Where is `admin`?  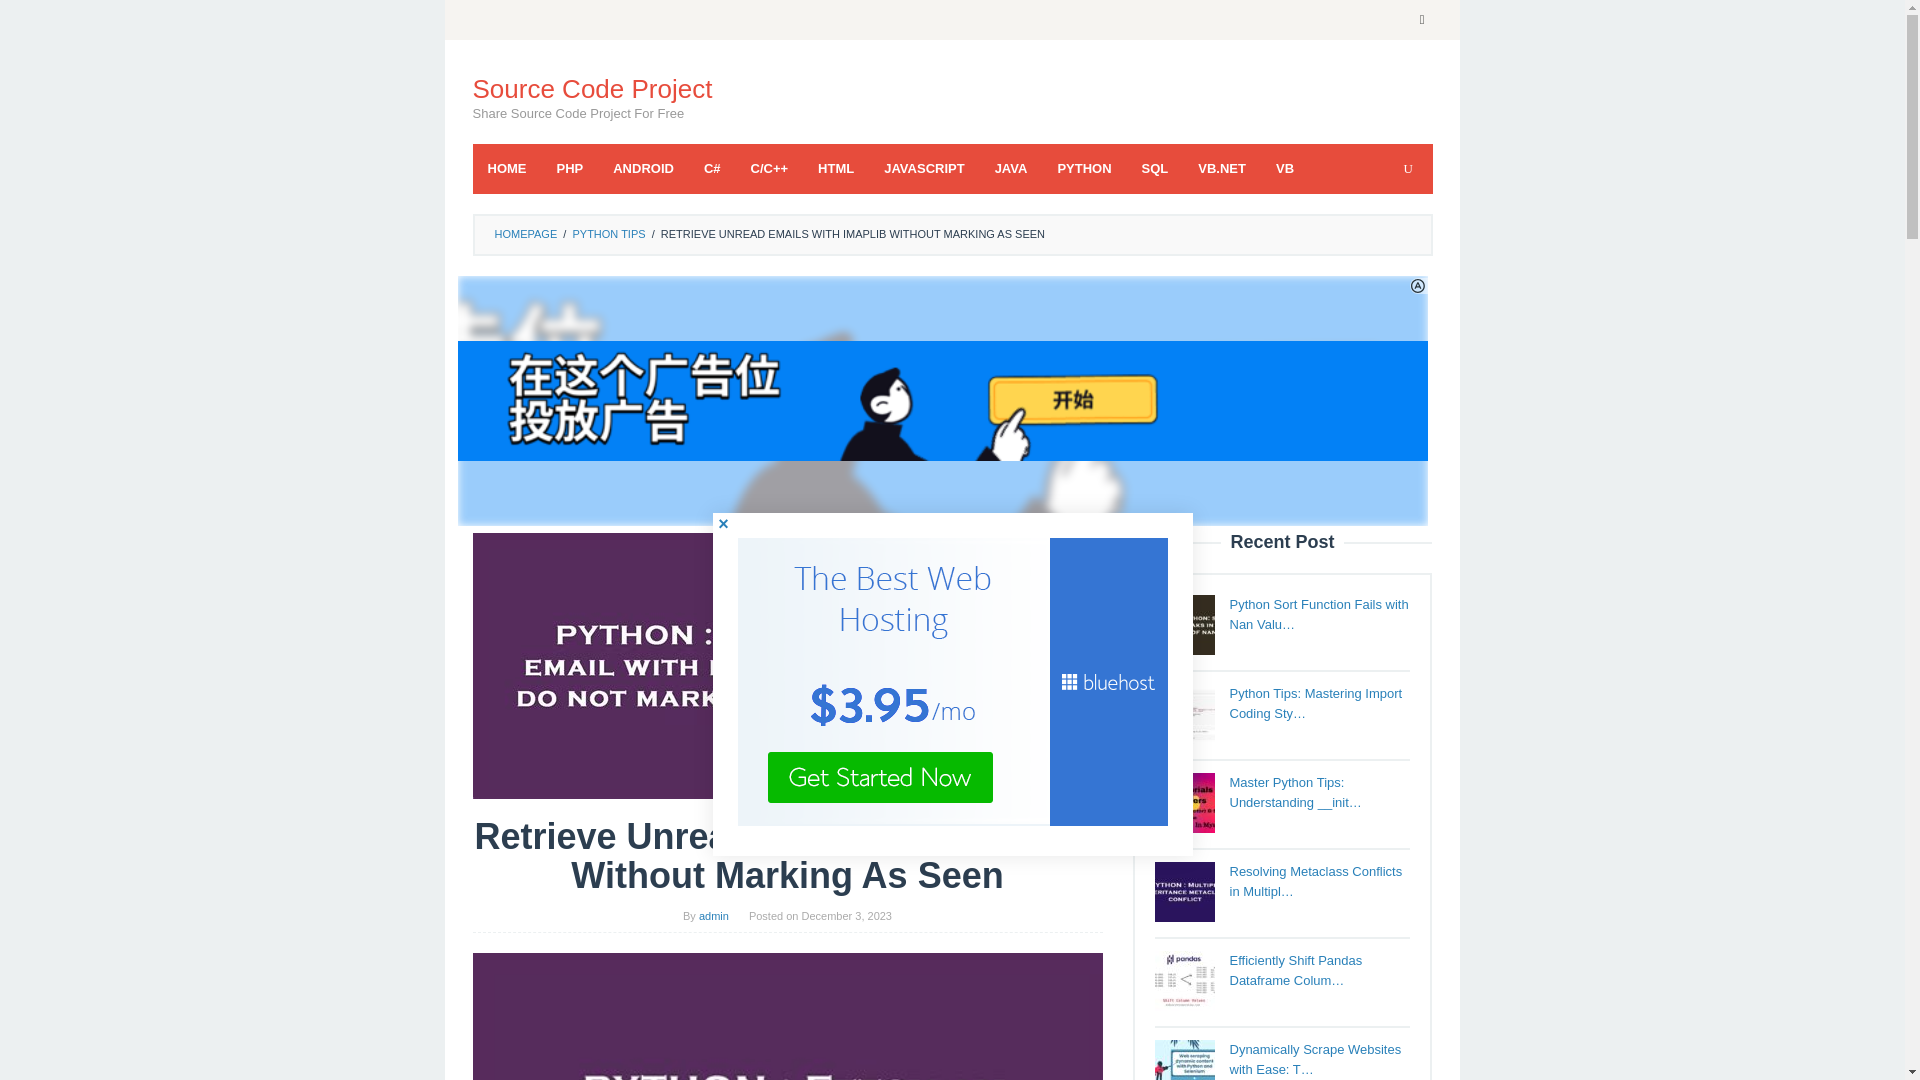 admin is located at coordinates (714, 916).